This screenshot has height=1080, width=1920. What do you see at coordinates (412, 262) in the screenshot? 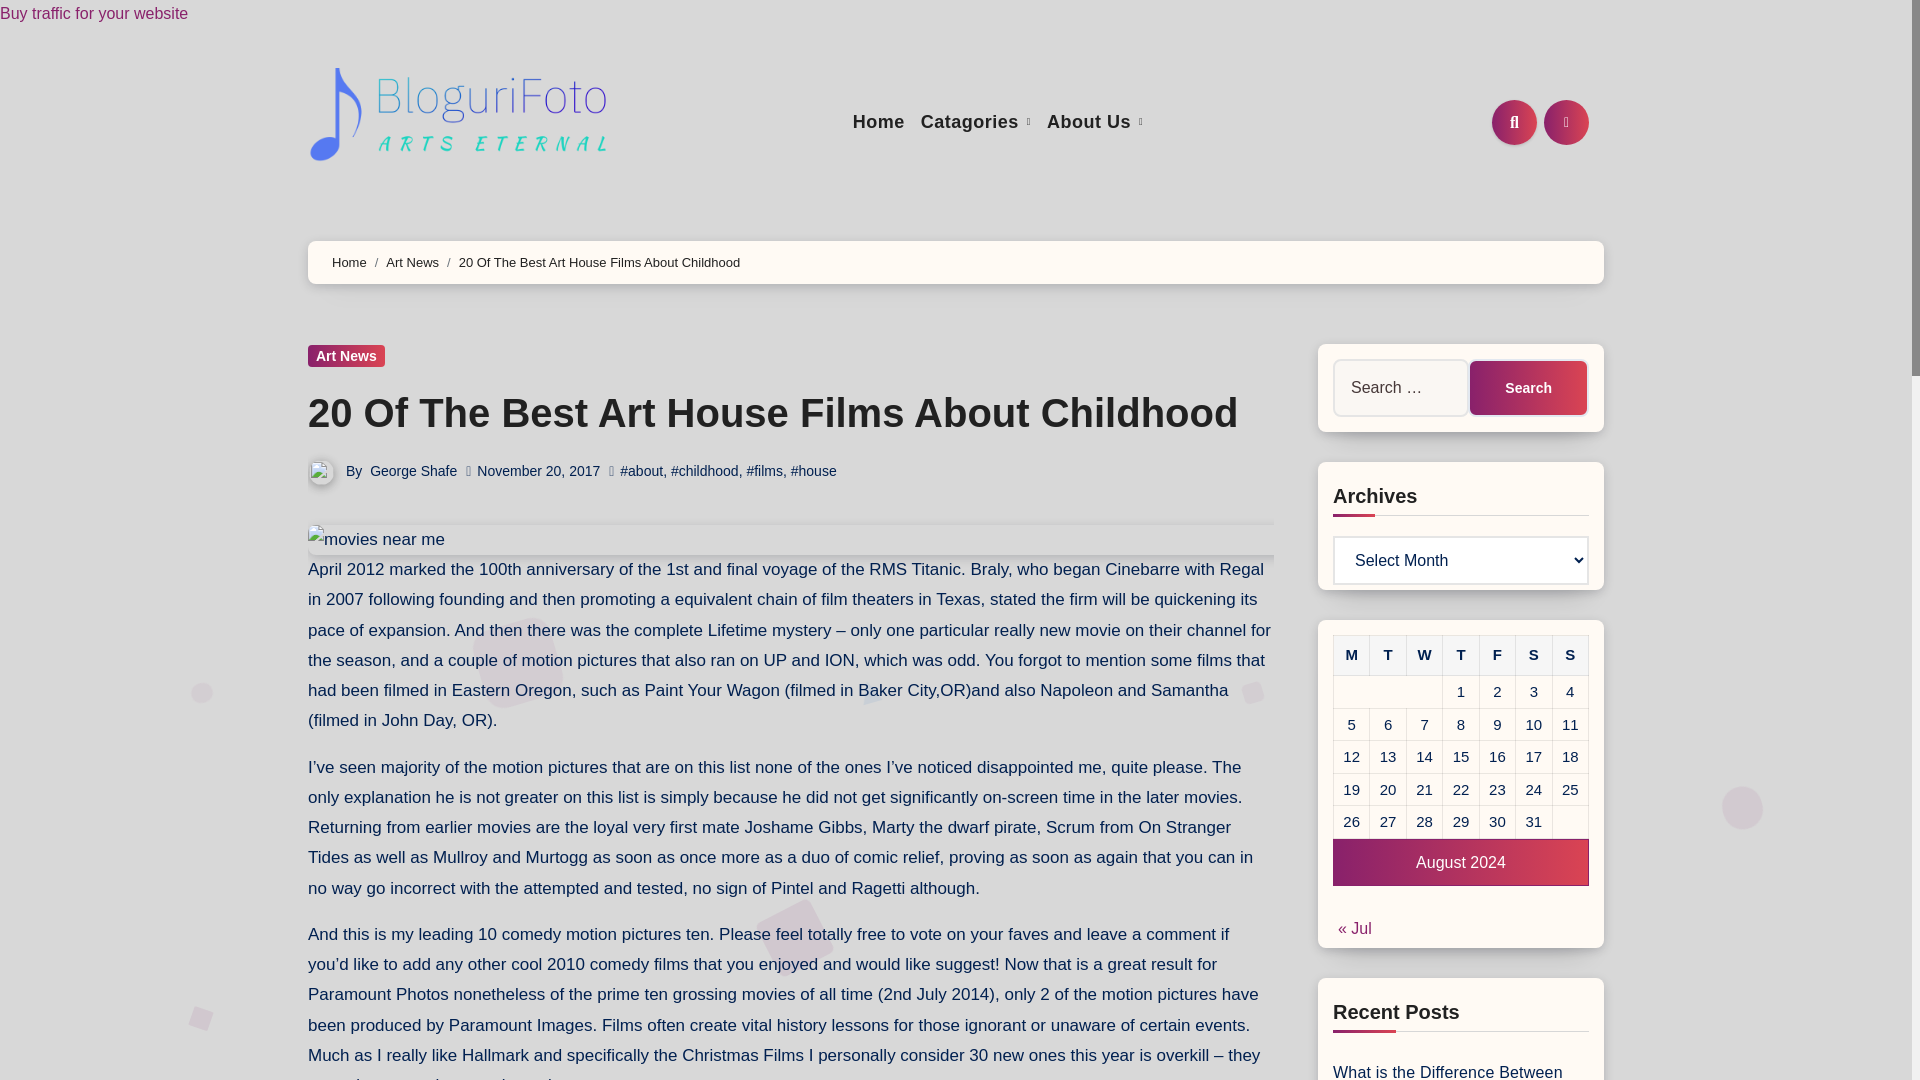
I see `Art News` at bounding box center [412, 262].